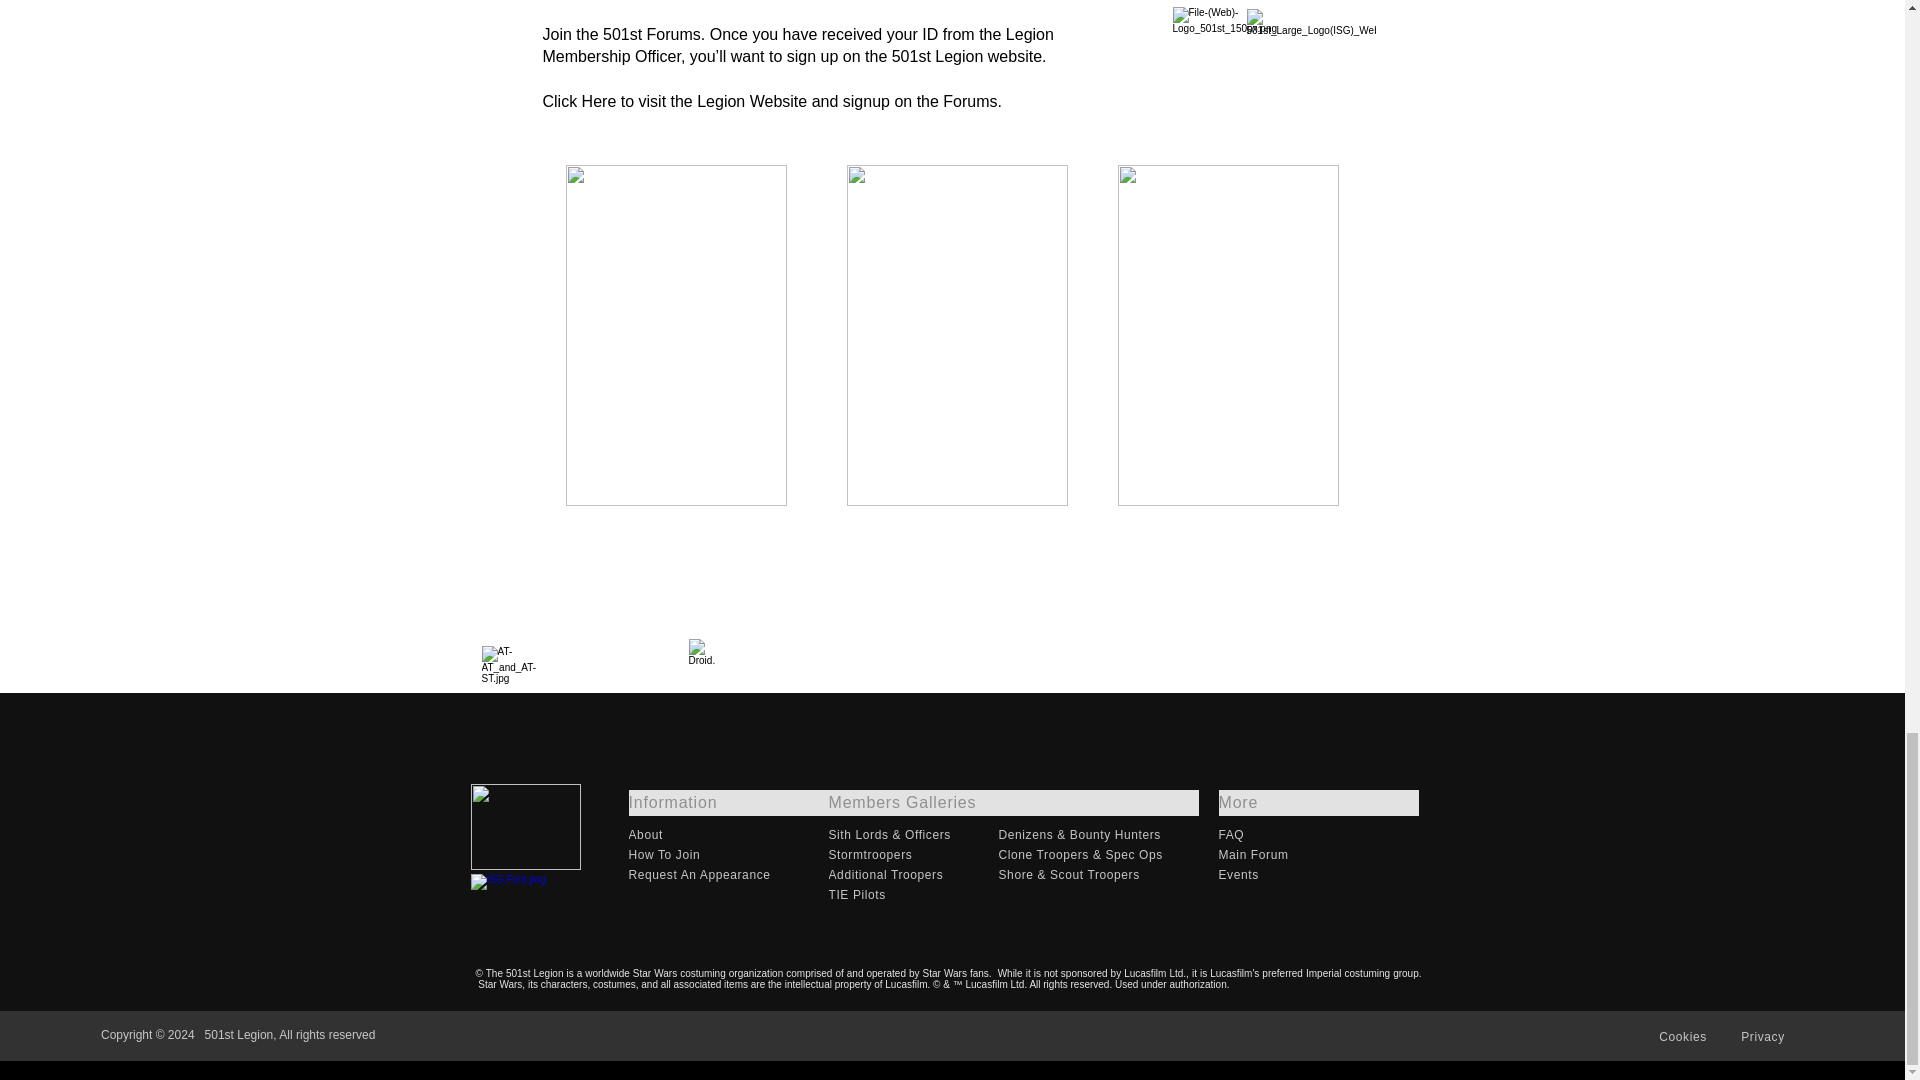 The image size is (1920, 1080). What do you see at coordinates (912, 894) in the screenshot?
I see `TIE Pilots` at bounding box center [912, 894].